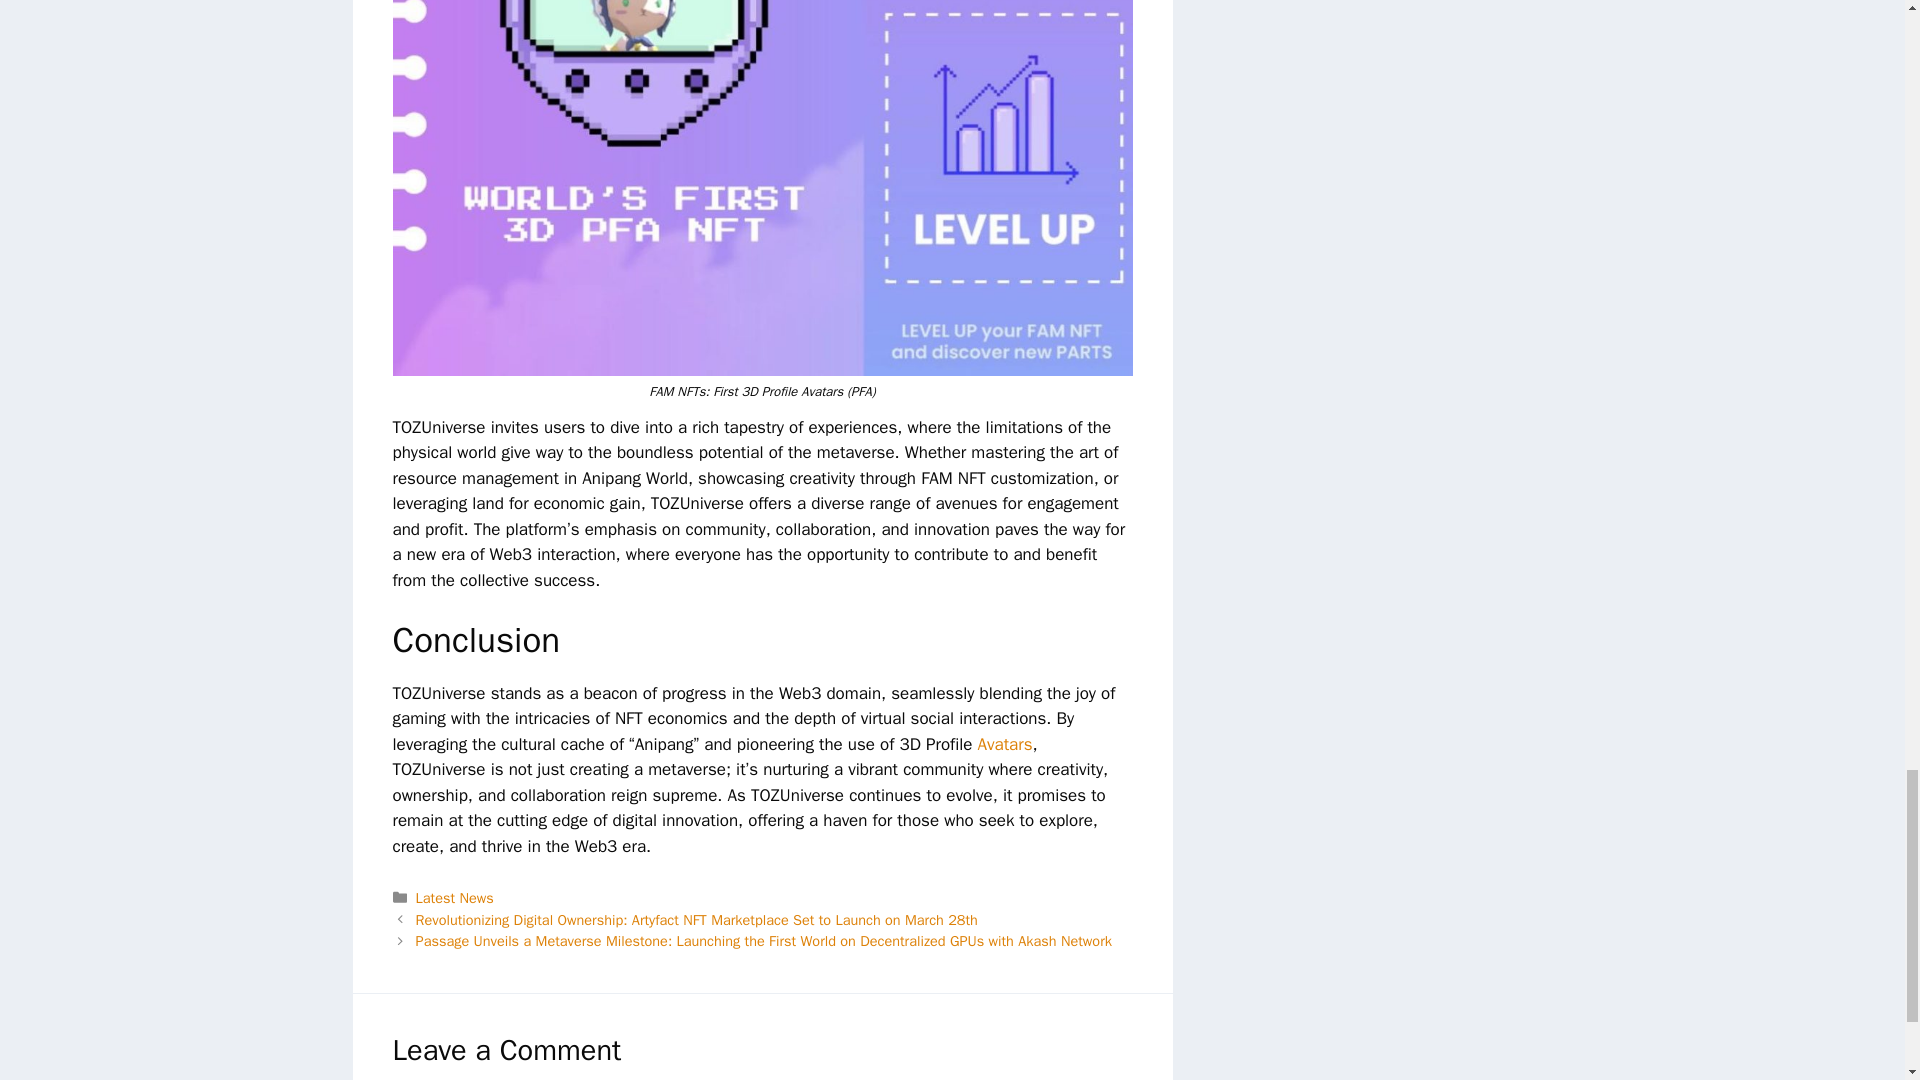 The image size is (1920, 1080). Describe the element at coordinates (454, 898) in the screenshot. I see `Latest News` at that location.